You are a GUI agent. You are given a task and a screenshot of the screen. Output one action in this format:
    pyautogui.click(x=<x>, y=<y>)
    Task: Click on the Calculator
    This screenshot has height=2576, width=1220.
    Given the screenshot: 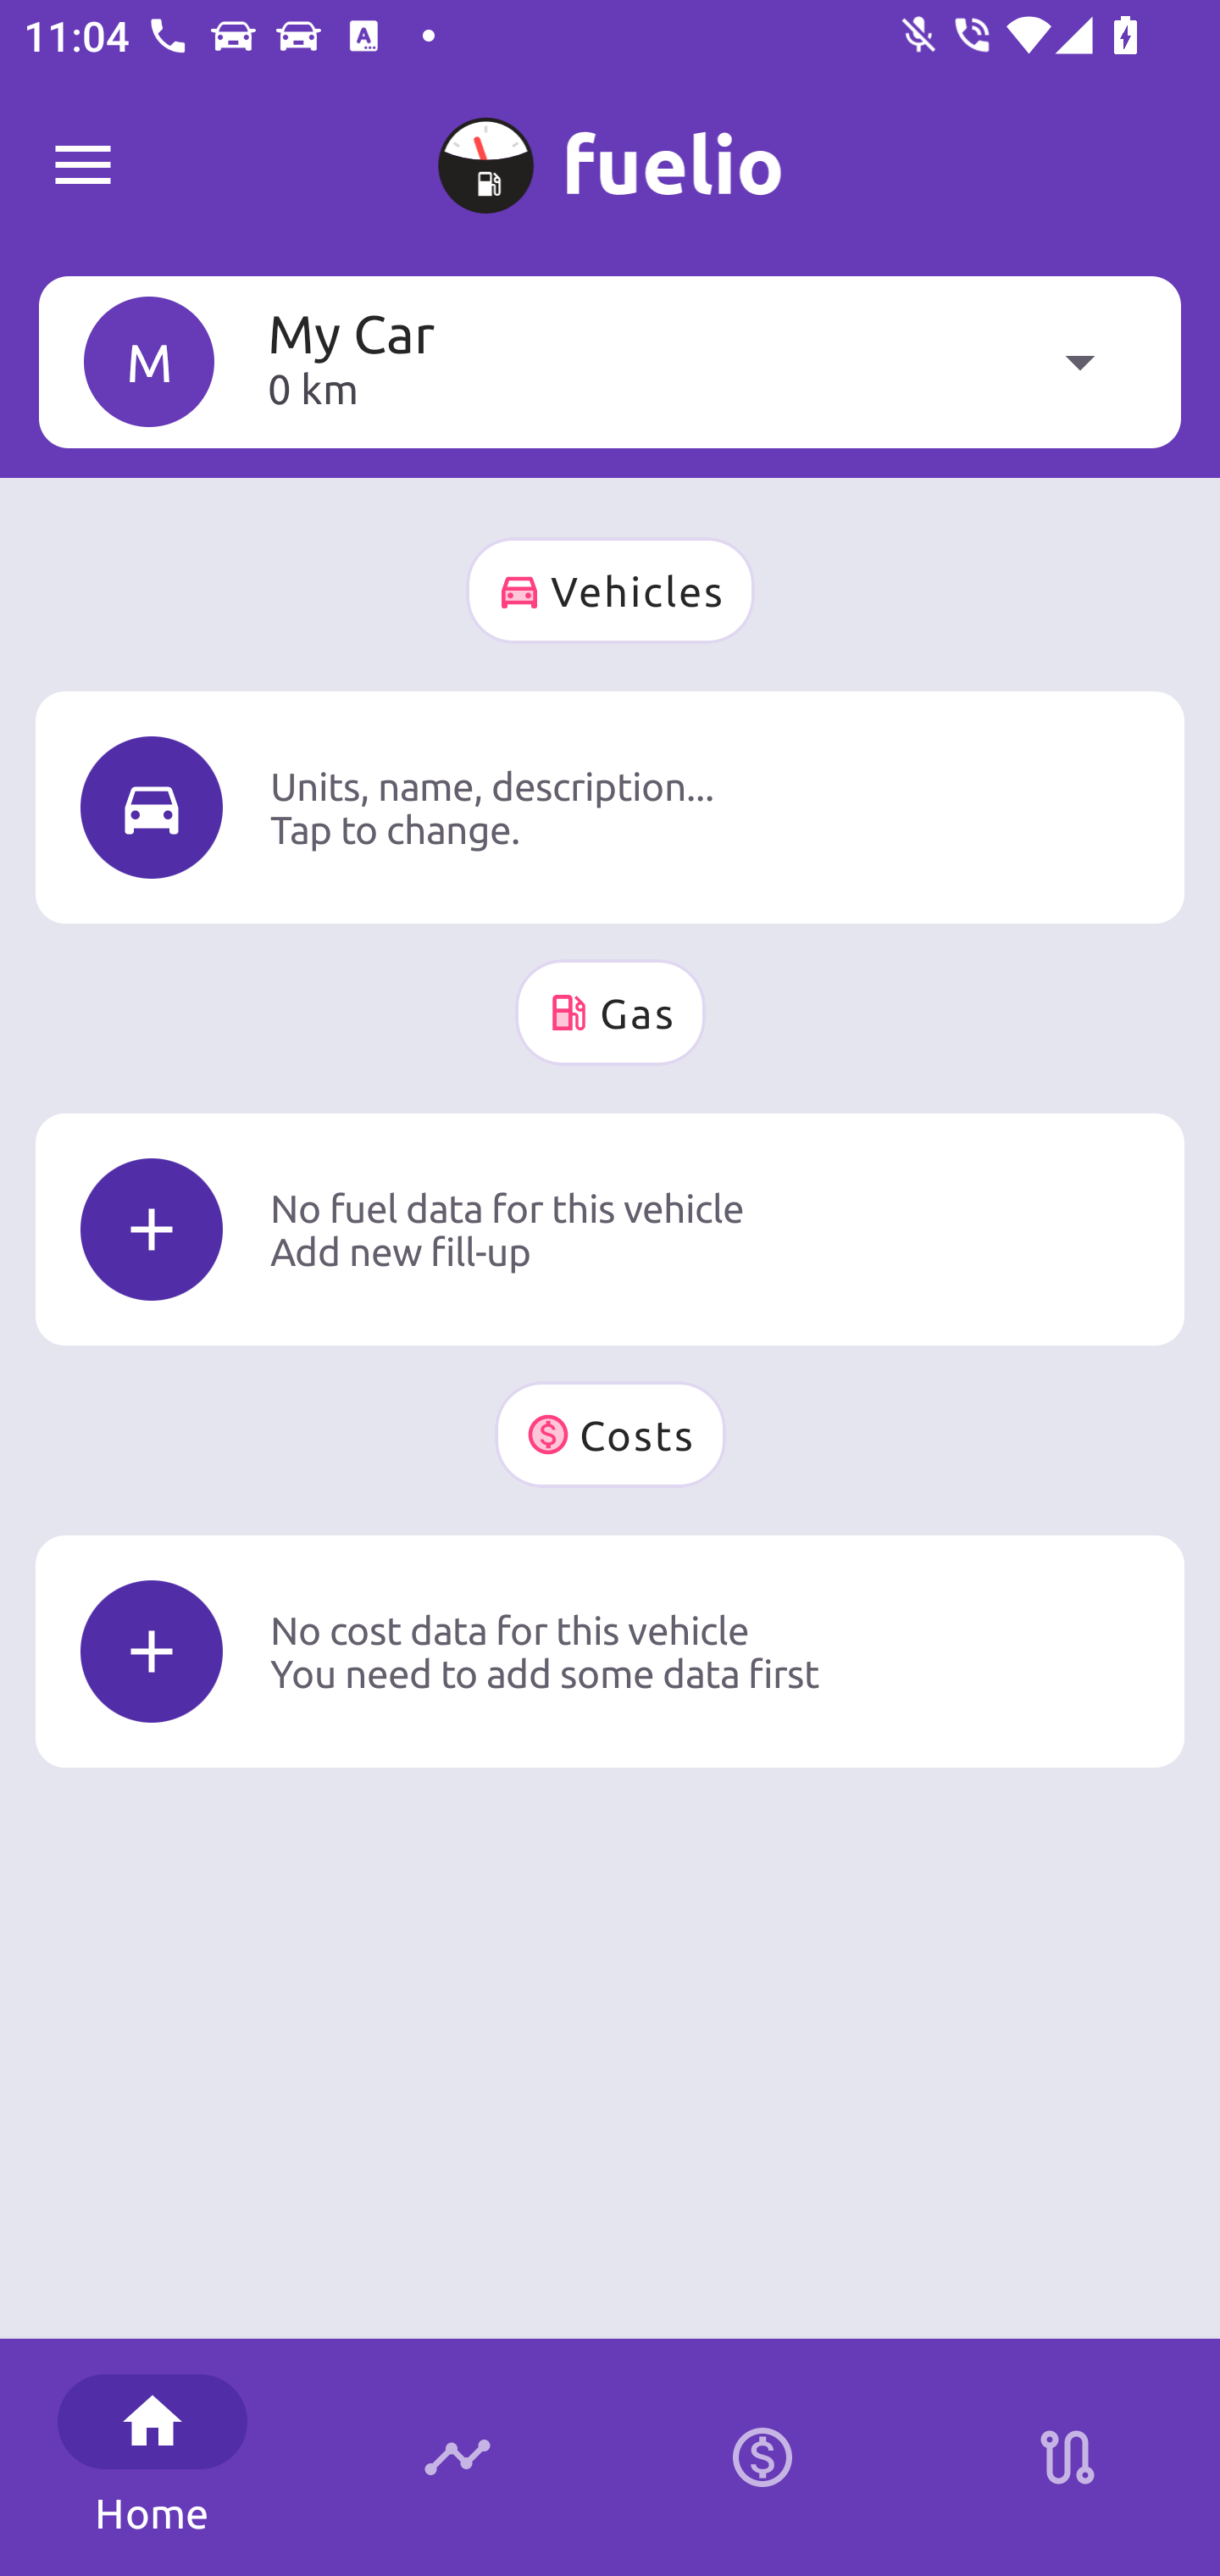 What is the action you would take?
    pyautogui.click(x=762, y=2457)
    